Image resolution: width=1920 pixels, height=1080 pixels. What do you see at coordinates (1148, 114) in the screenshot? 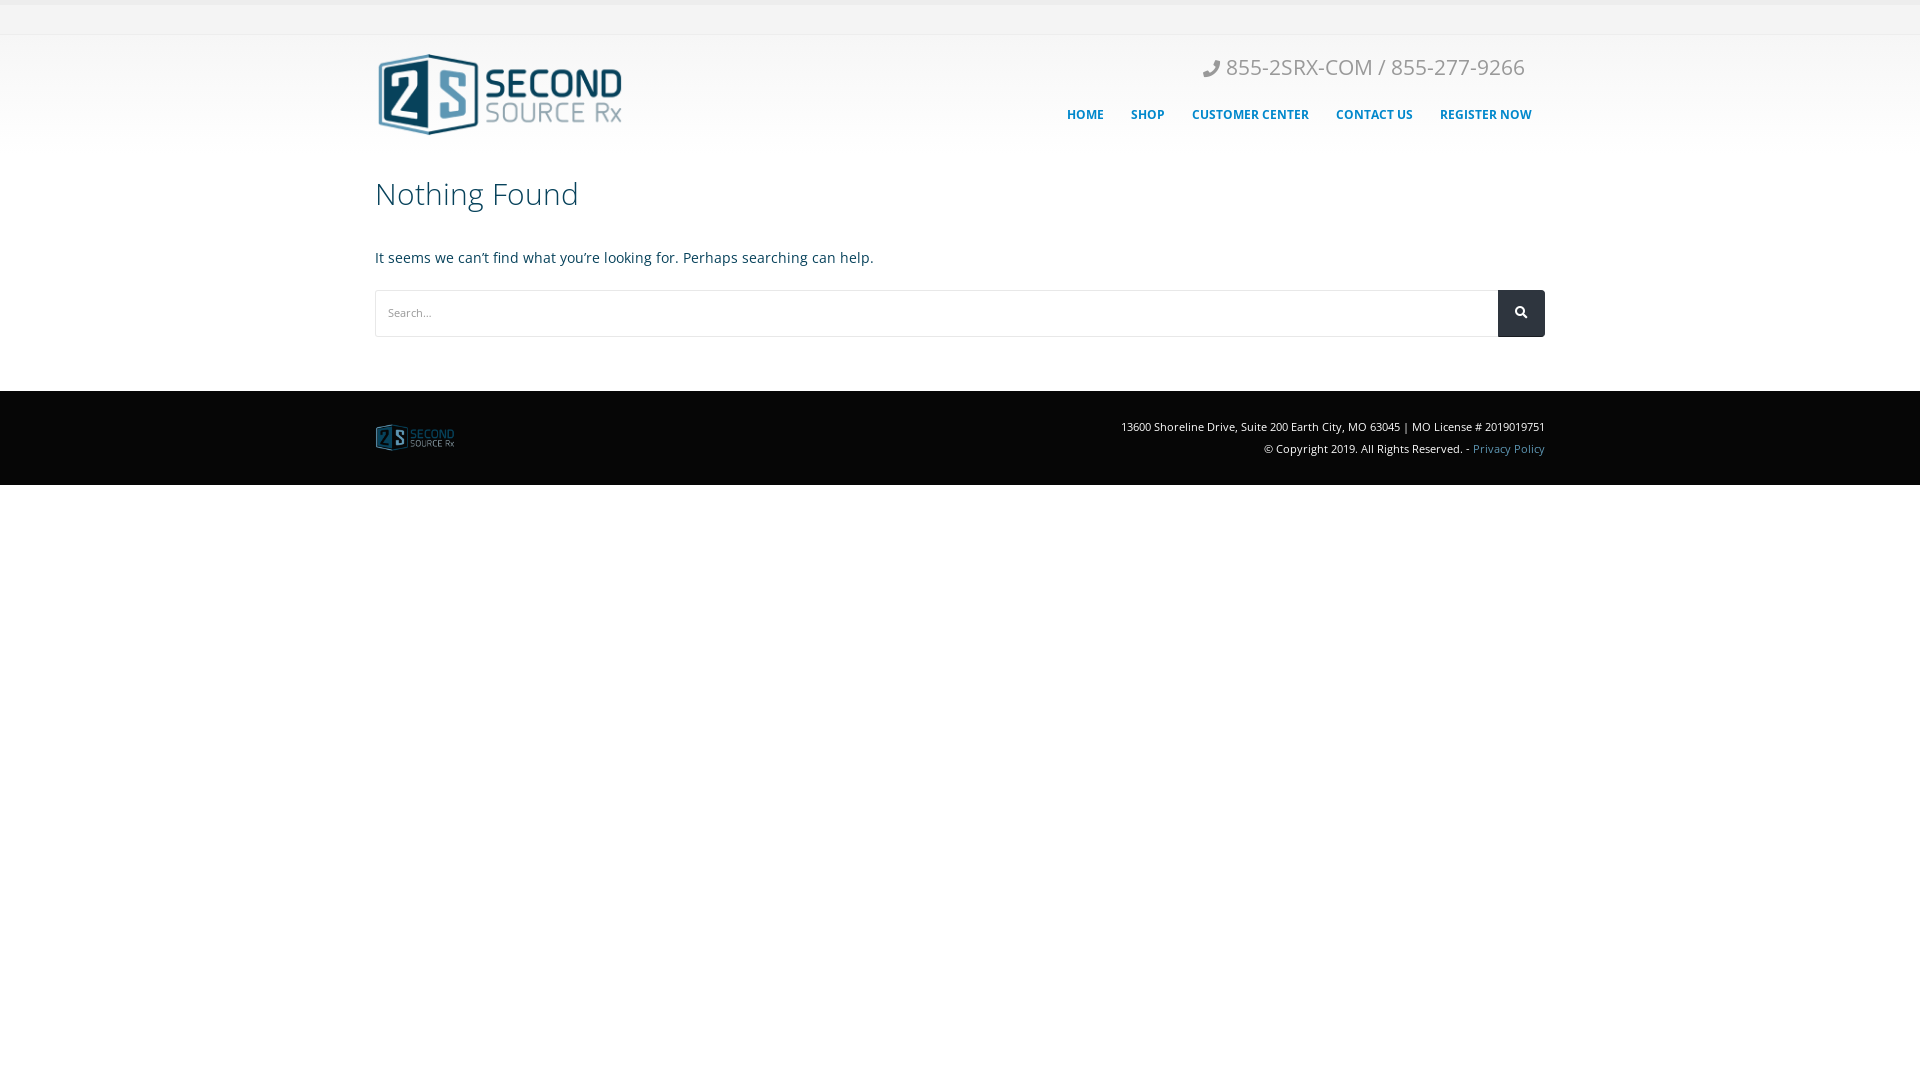
I see `SHOP` at bounding box center [1148, 114].